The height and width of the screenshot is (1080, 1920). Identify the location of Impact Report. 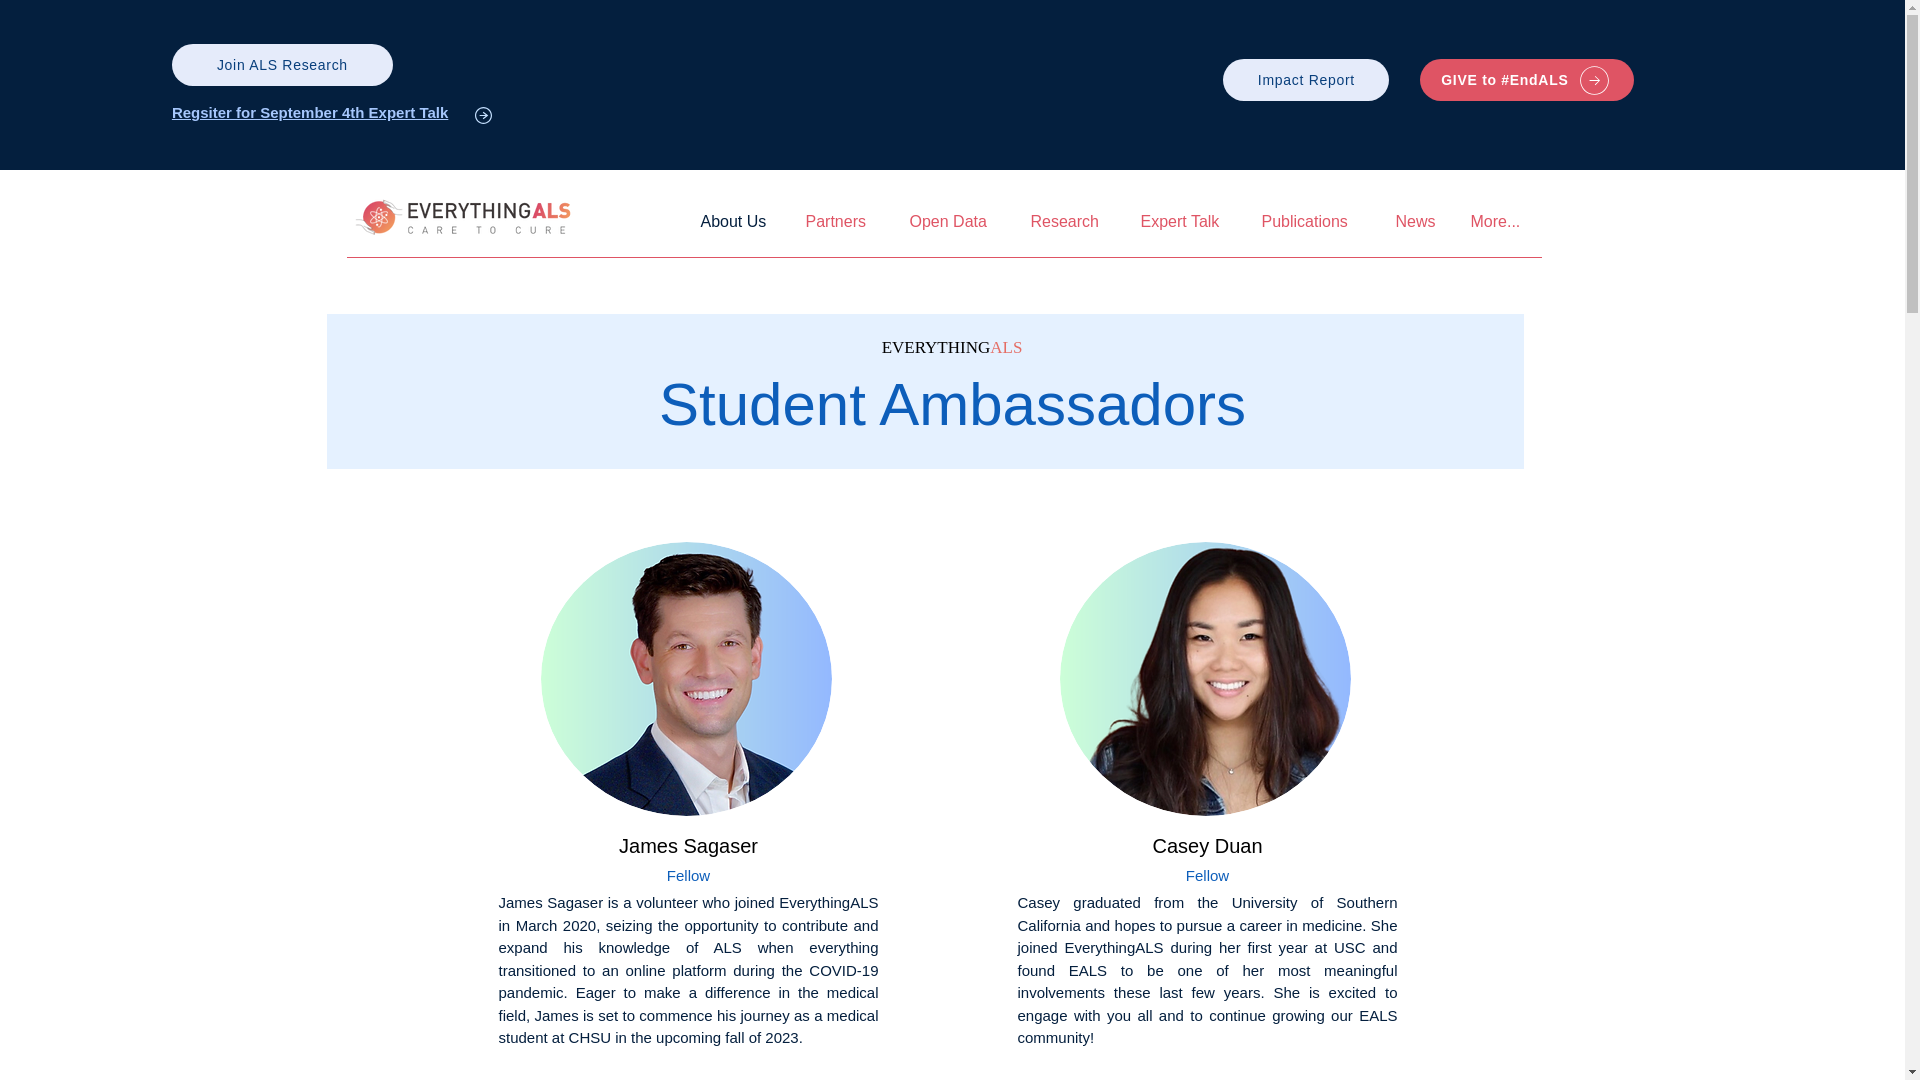
(1306, 80).